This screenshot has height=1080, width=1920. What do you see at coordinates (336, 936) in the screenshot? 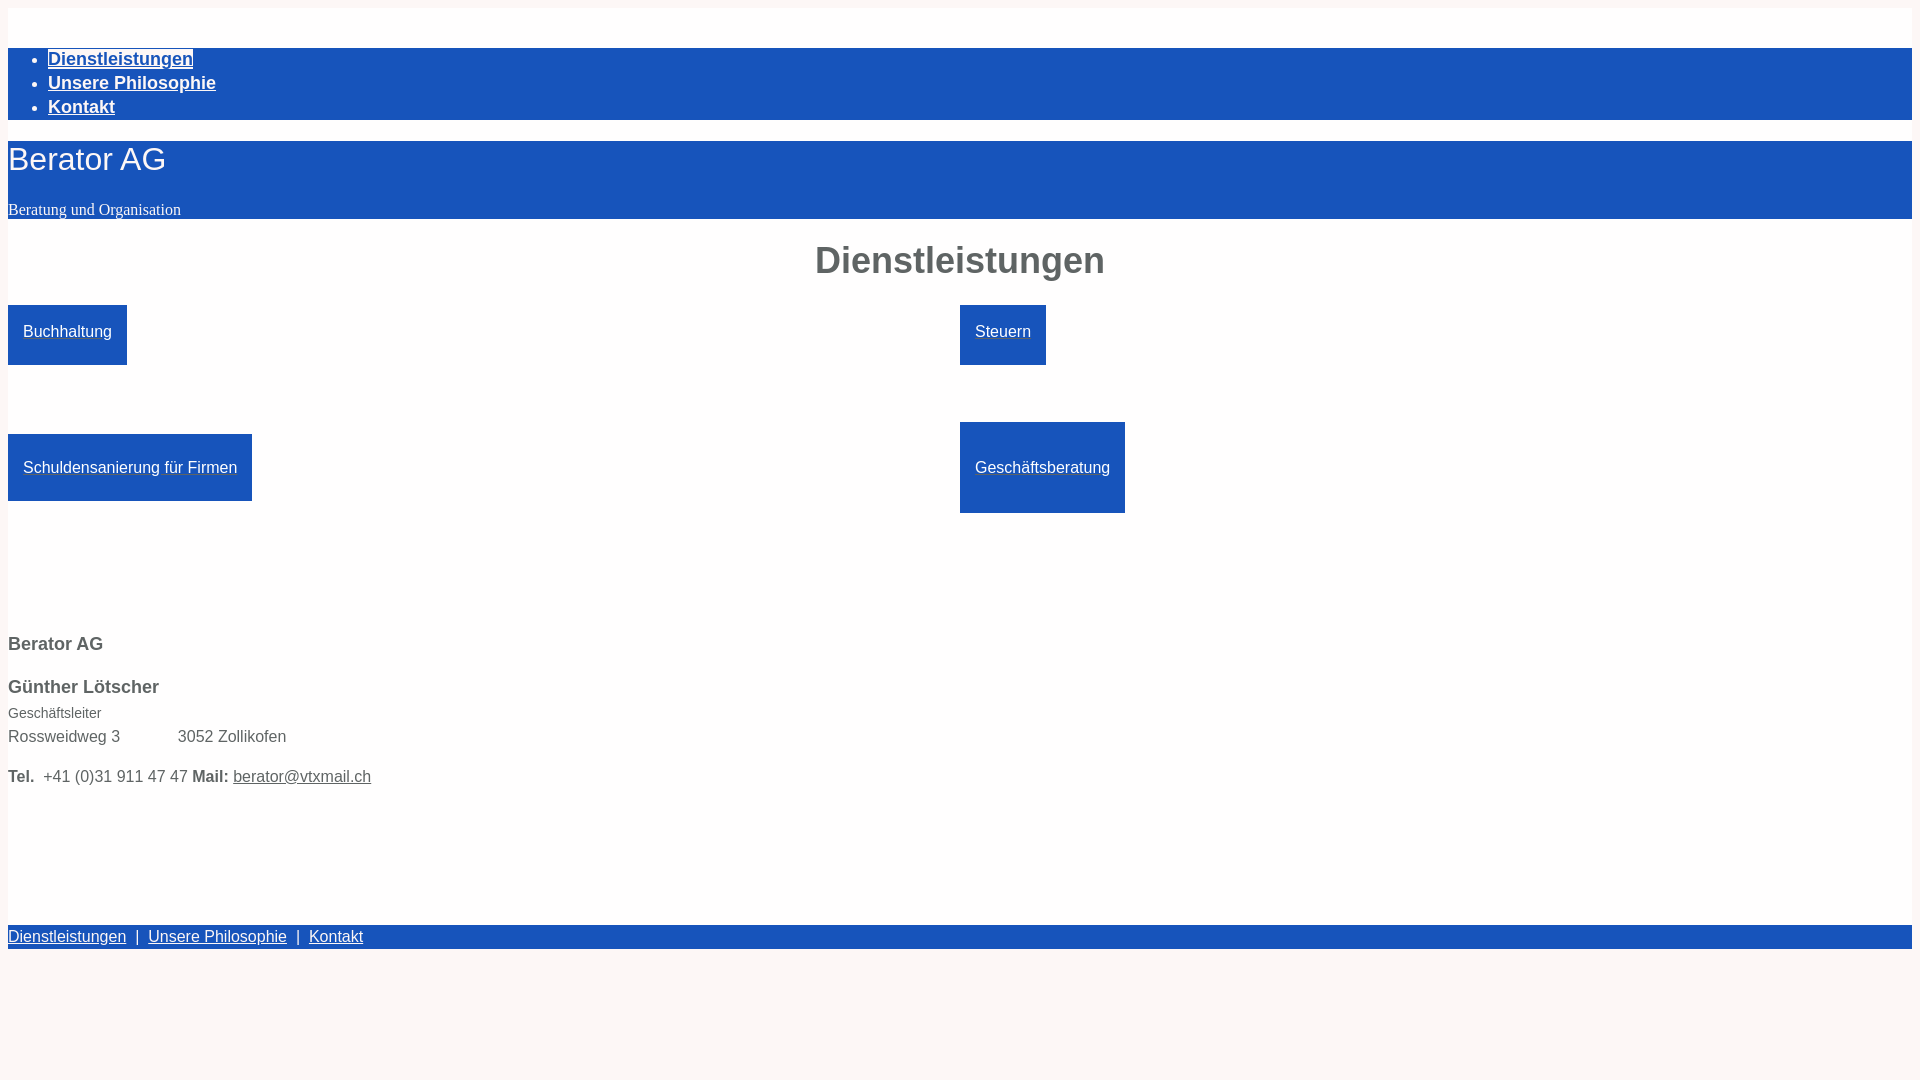
I see `Kontakt` at bounding box center [336, 936].